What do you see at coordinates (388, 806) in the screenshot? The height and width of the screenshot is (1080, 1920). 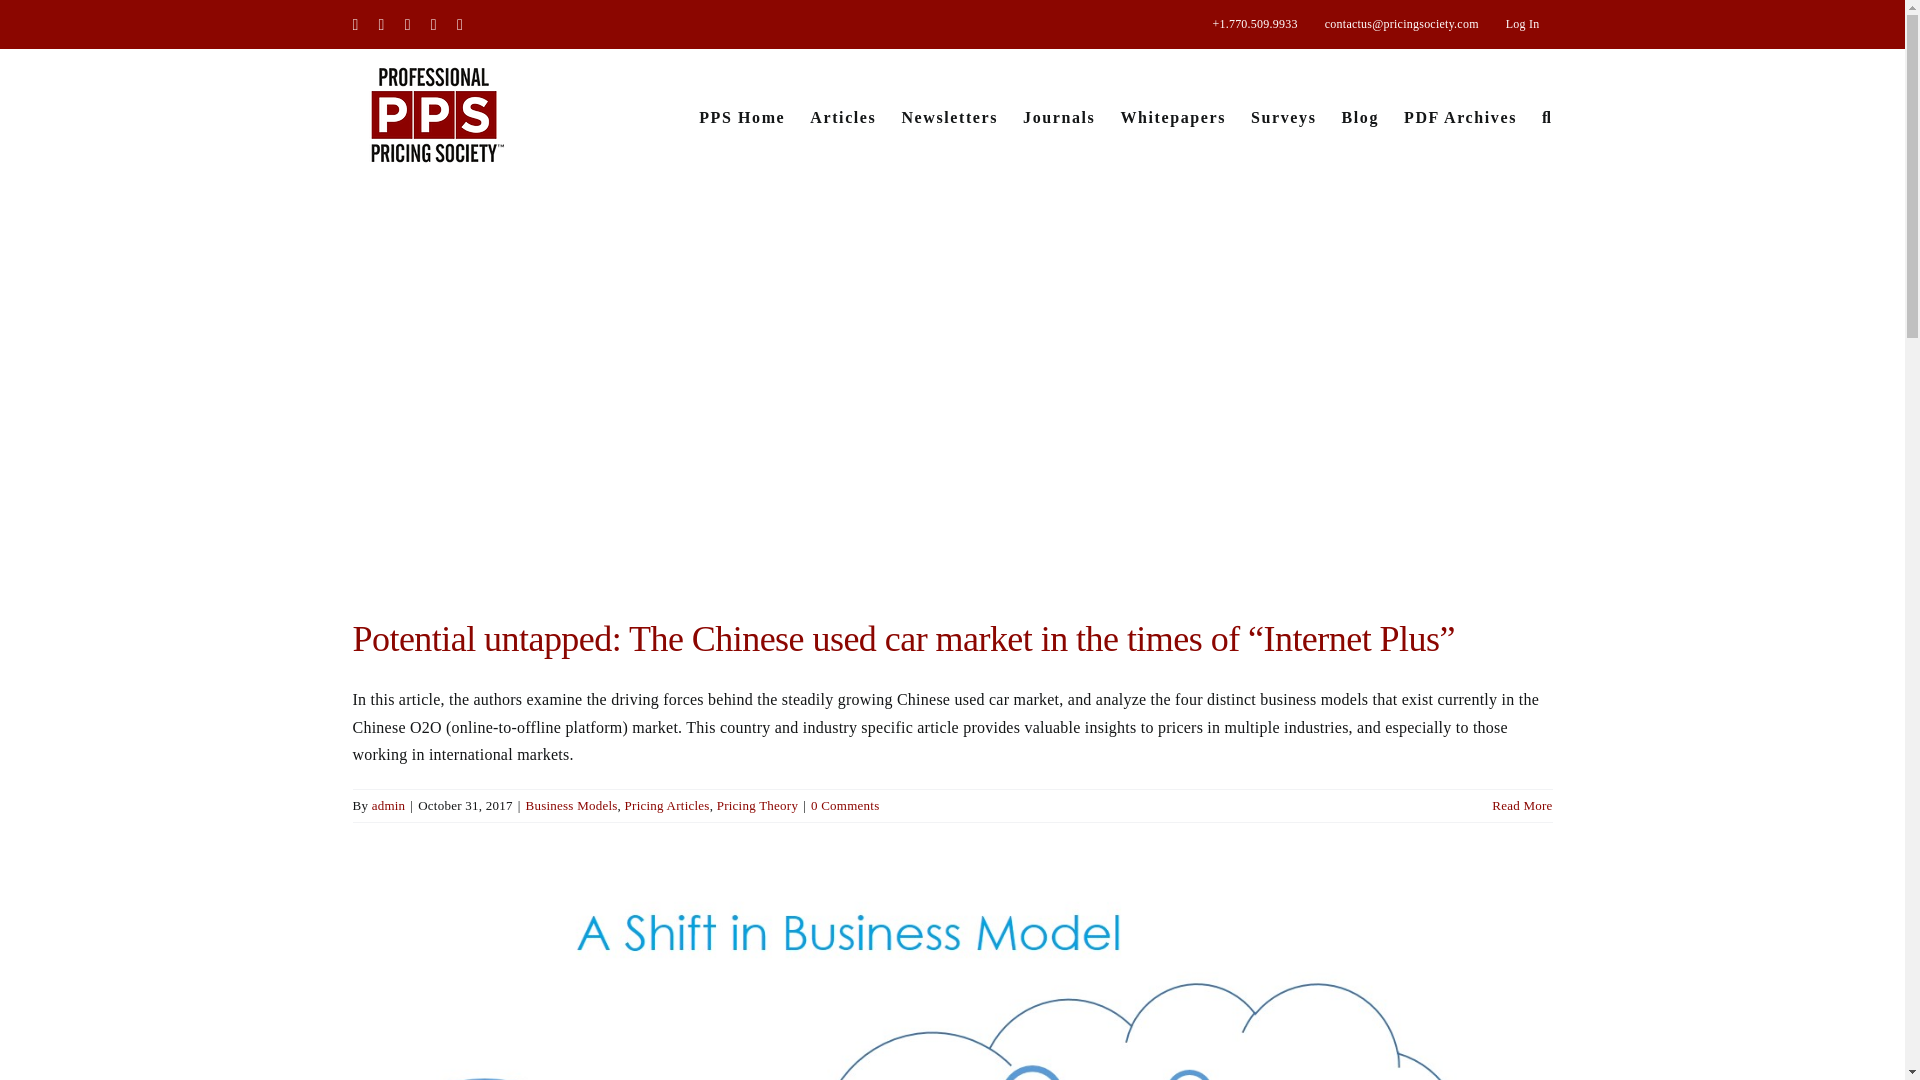 I see `Posts by admin` at bounding box center [388, 806].